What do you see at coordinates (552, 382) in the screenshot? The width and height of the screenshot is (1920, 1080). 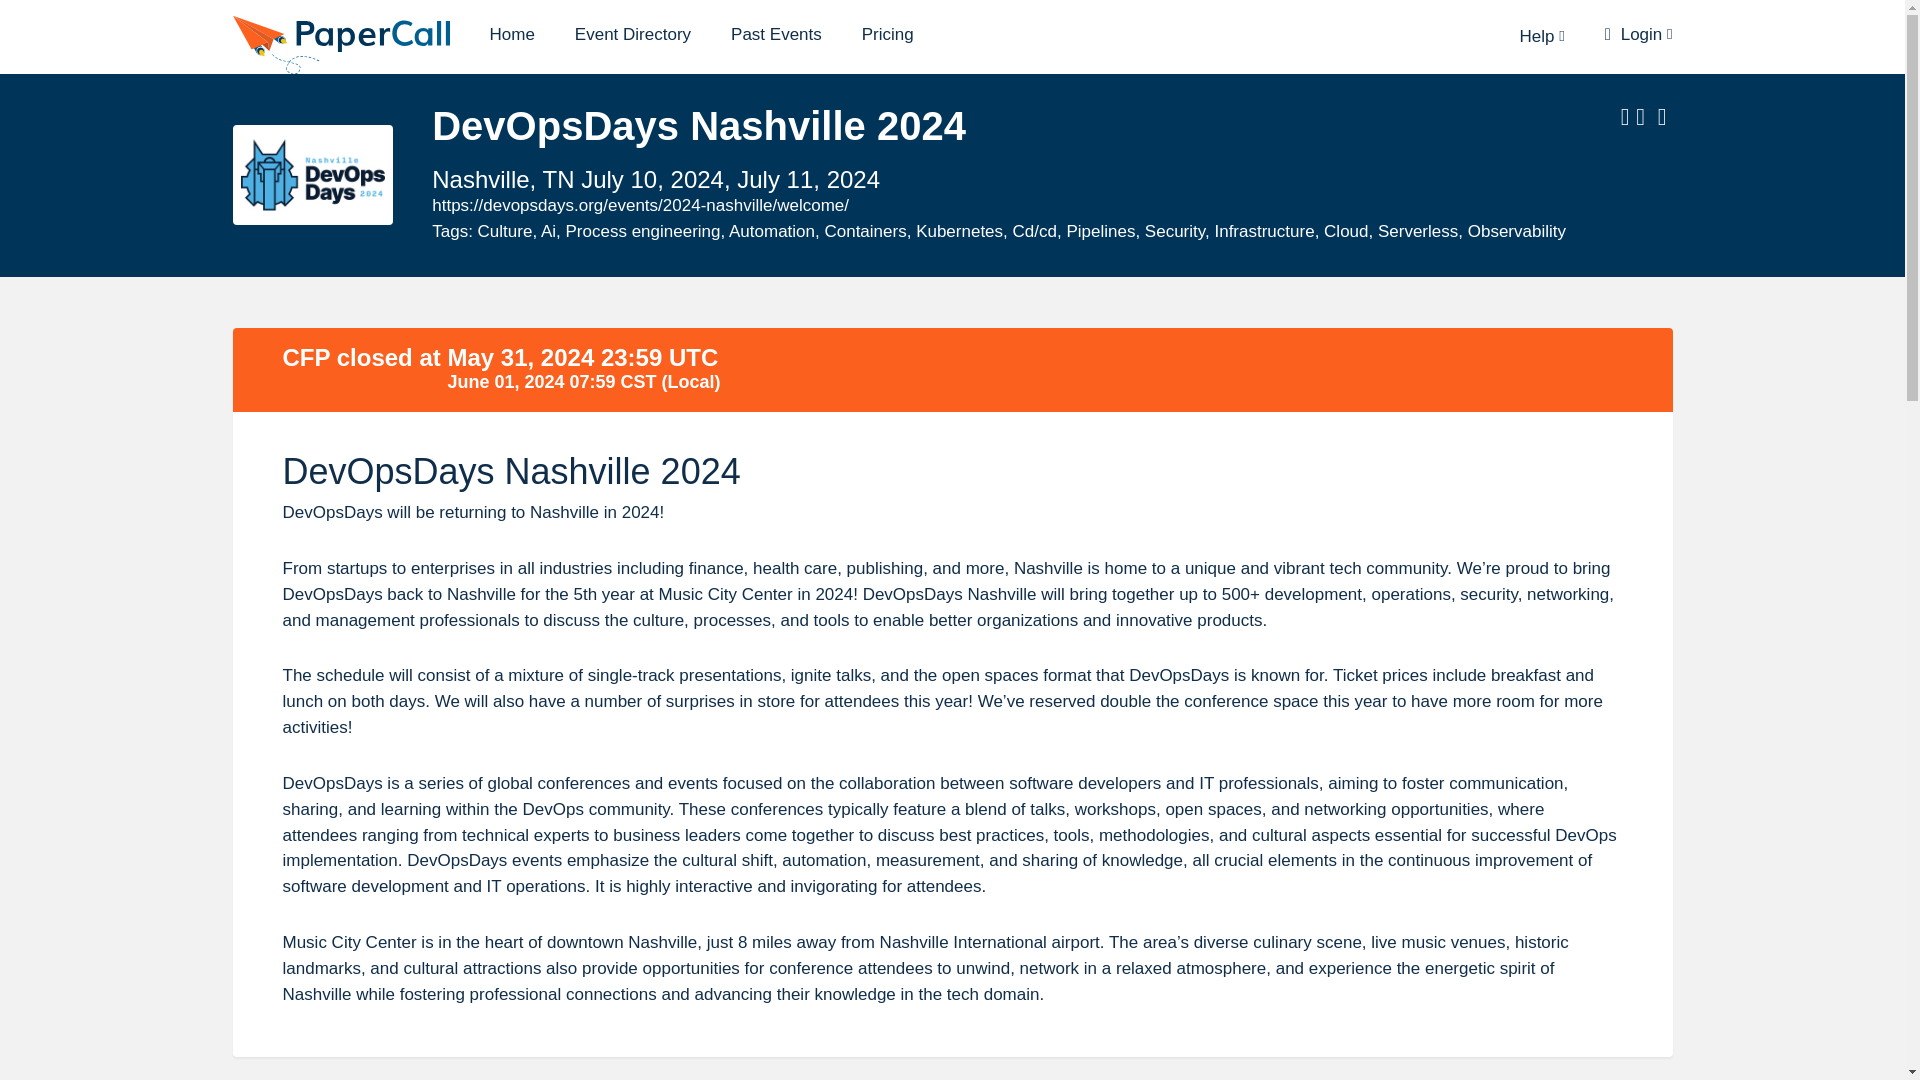 I see `June 1, 2024 at 7:59am CST` at bounding box center [552, 382].